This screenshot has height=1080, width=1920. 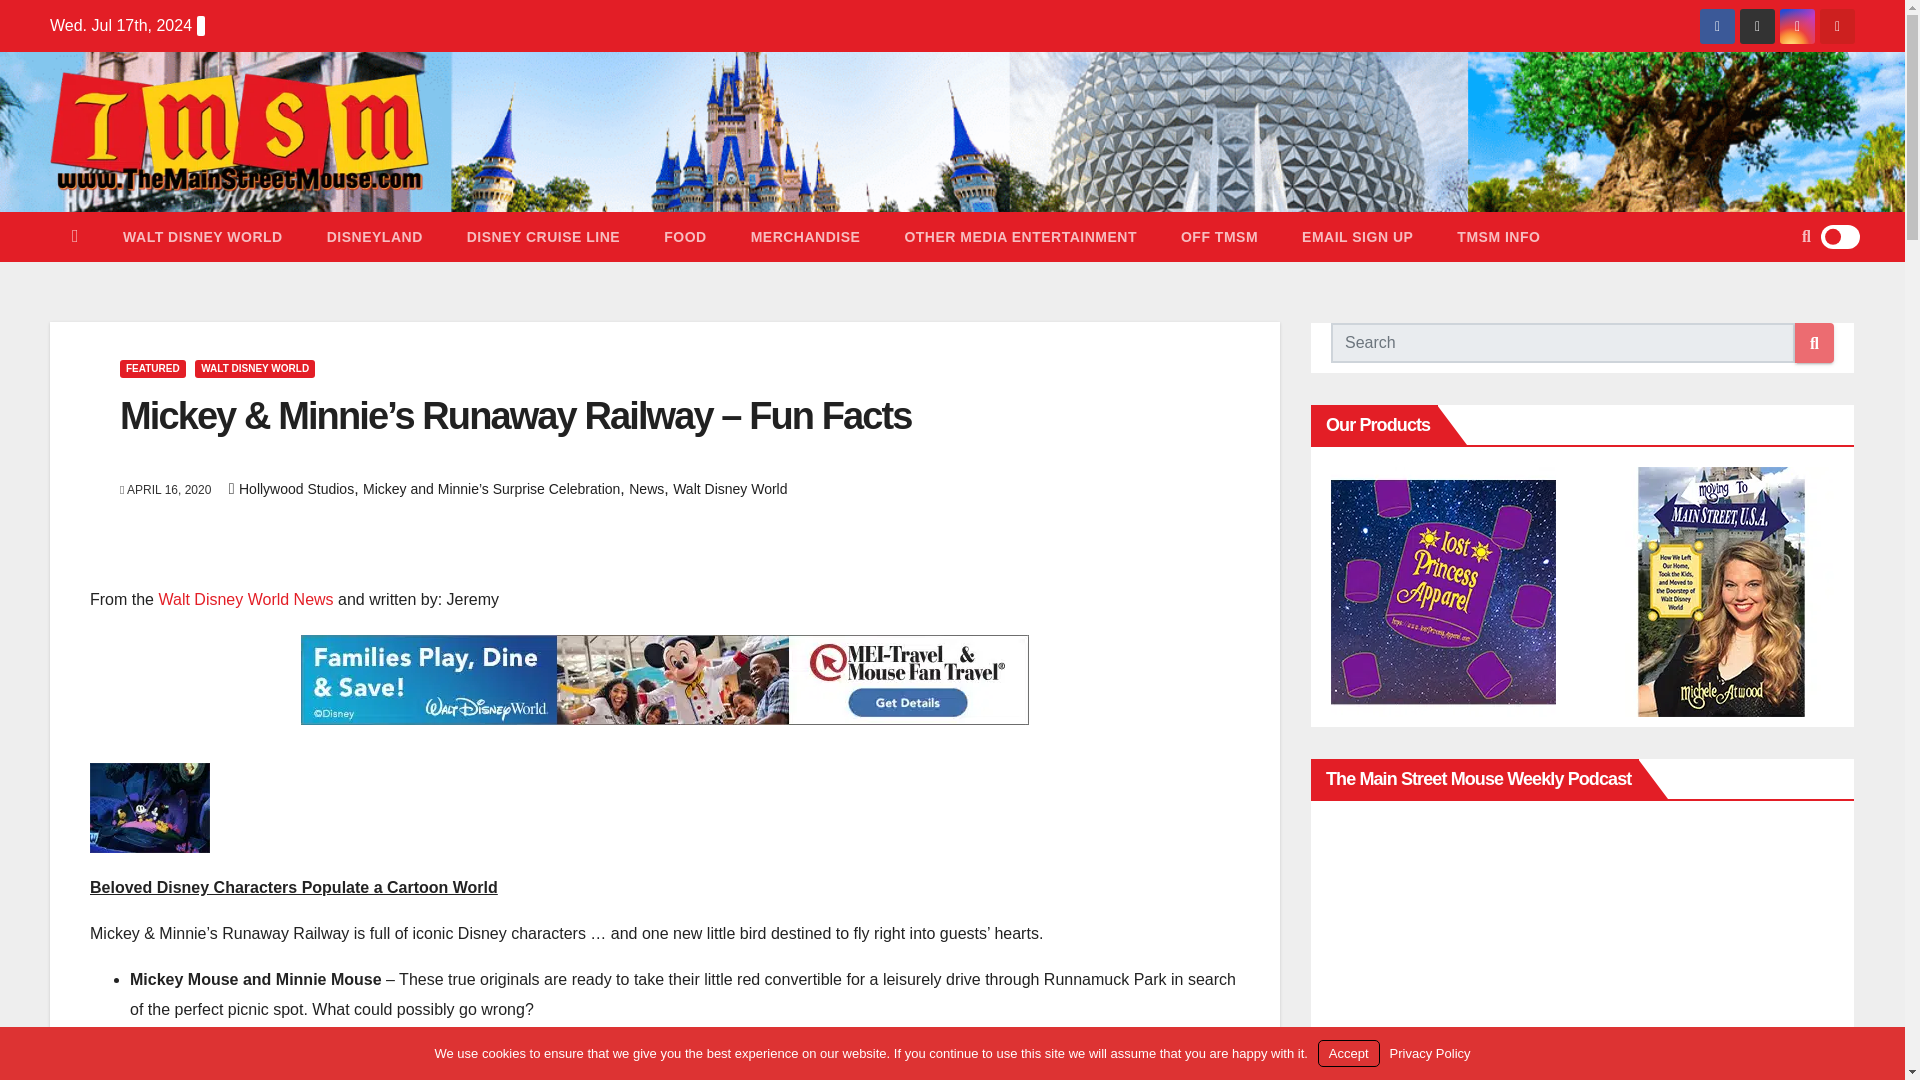 What do you see at coordinates (152, 368) in the screenshot?
I see `FEATURED` at bounding box center [152, 368].